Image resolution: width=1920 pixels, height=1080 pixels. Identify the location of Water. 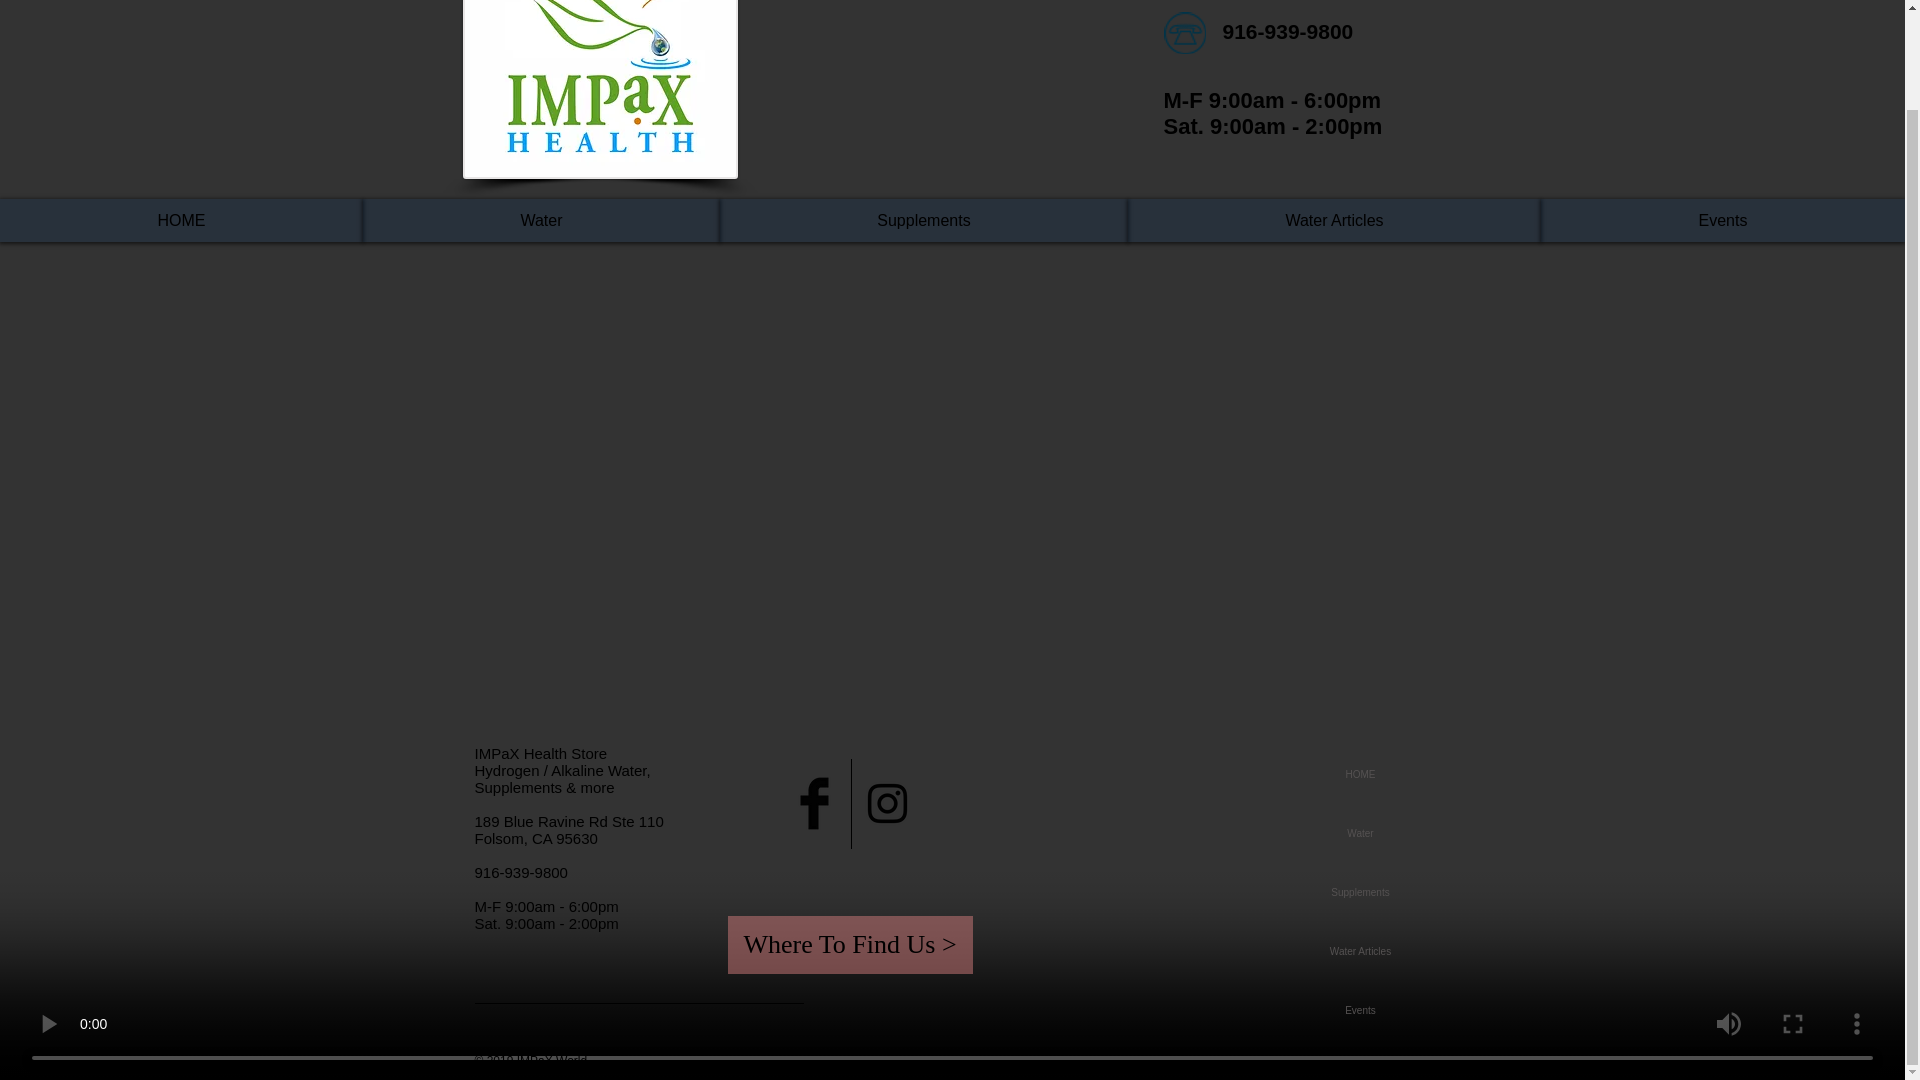
(541, 220).